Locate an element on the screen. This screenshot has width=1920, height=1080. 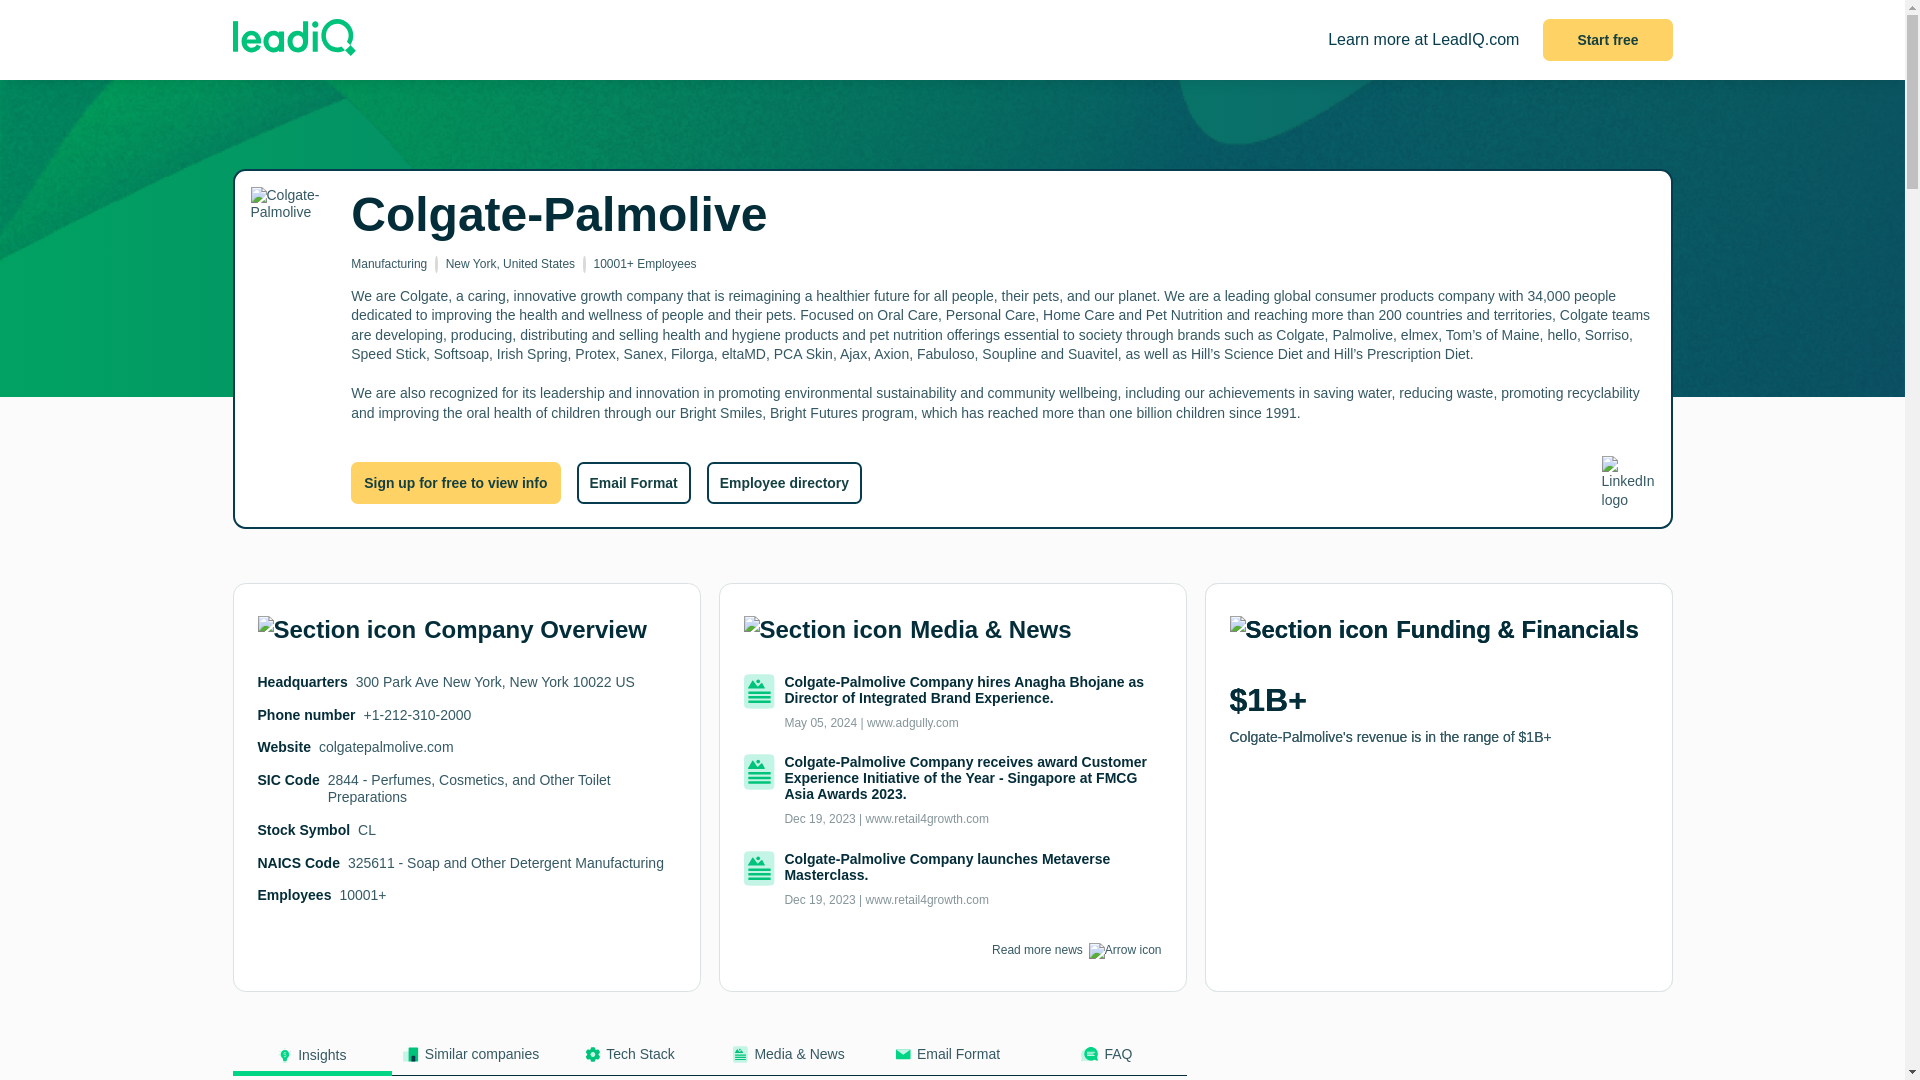
FAQ is located at coordinates (1106, 1060).